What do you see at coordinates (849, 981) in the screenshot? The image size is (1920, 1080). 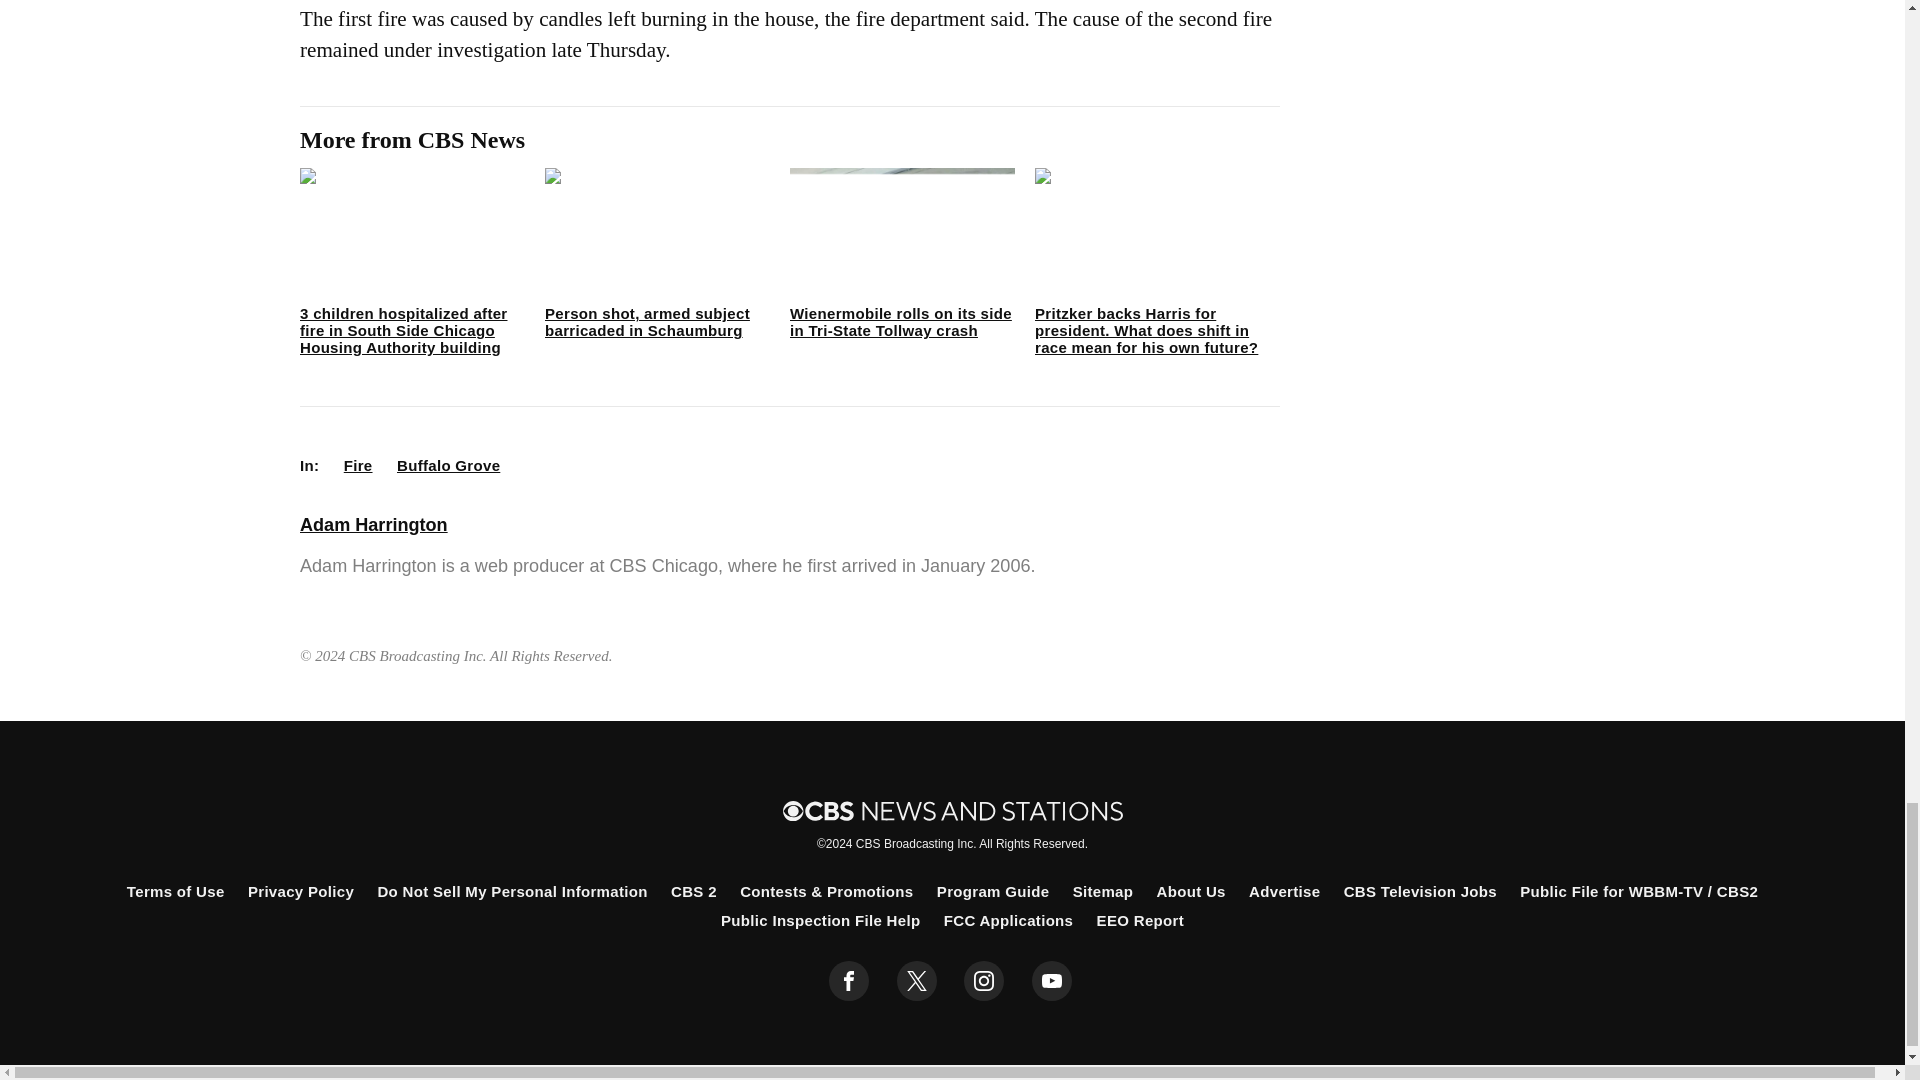 I see `facebook` at bounding box center [849, 981].